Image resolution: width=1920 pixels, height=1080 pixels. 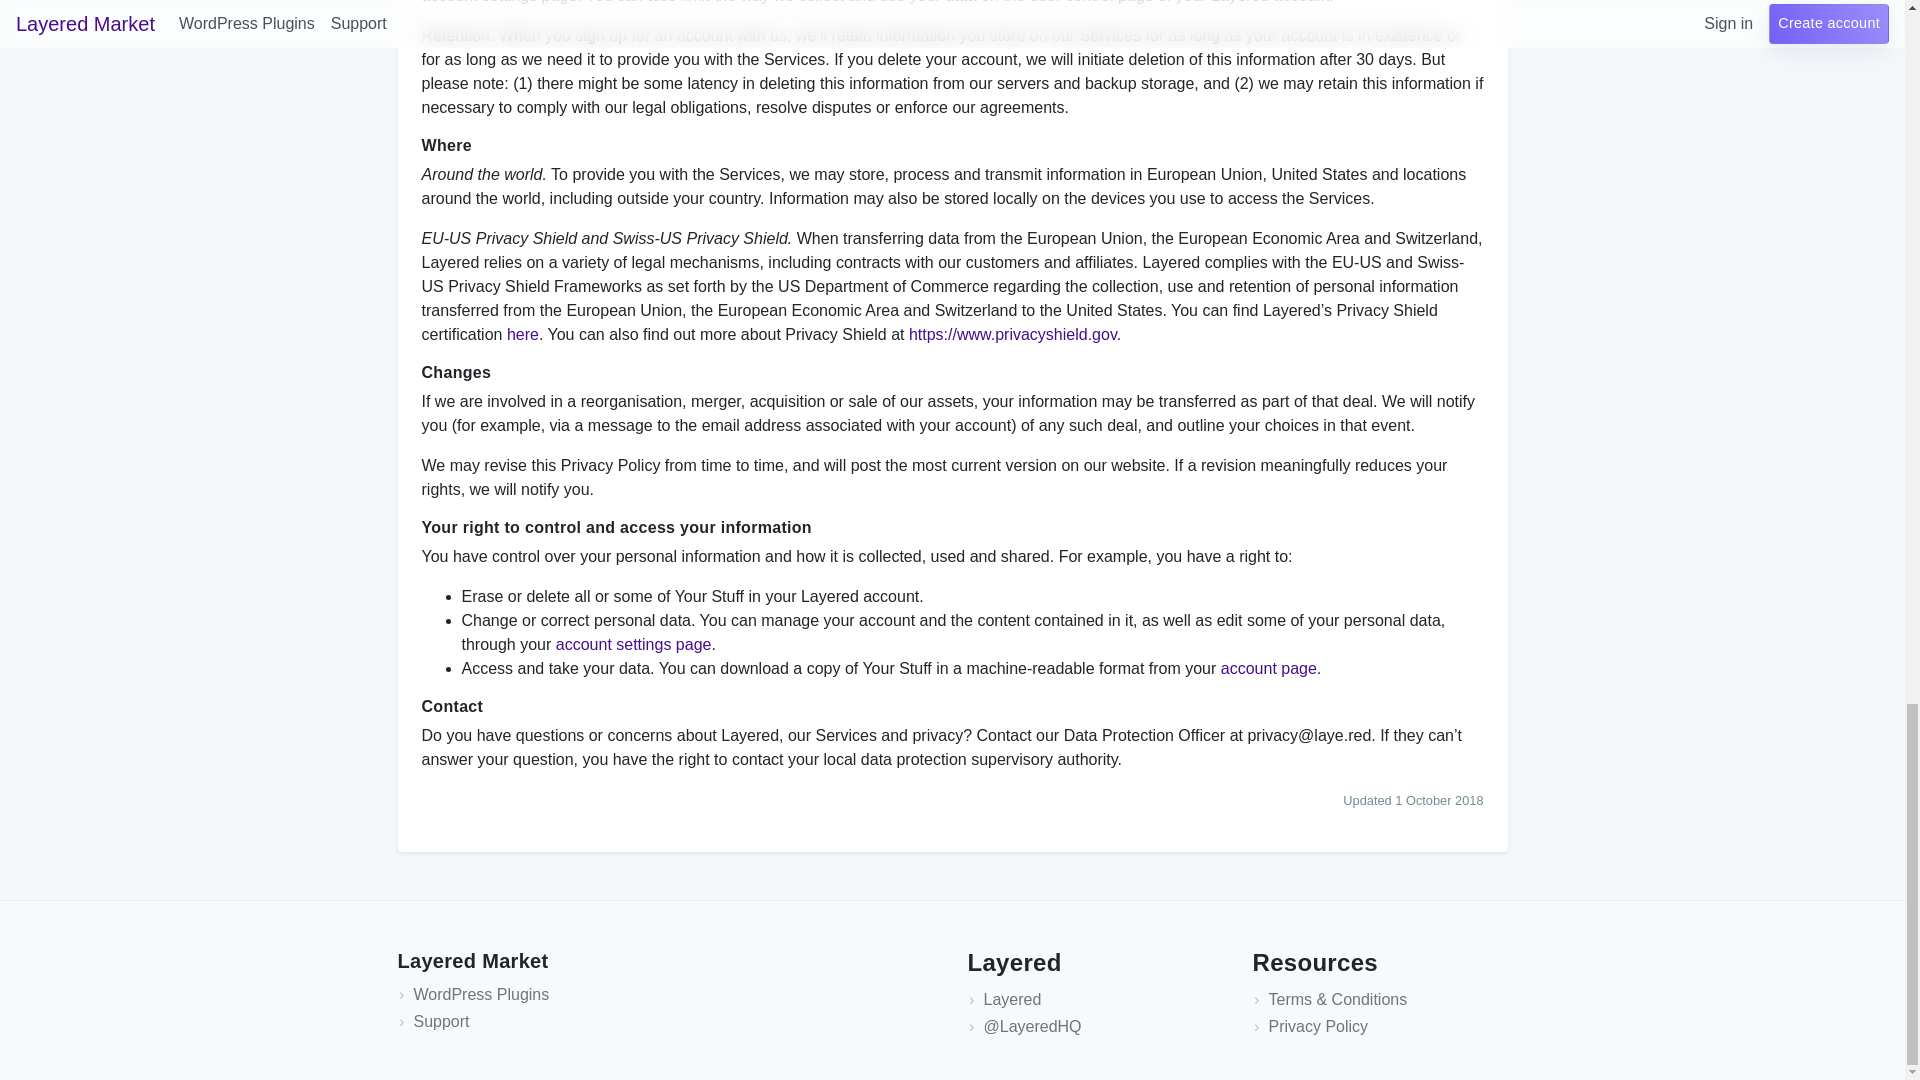 I want to click on account page, so click(x=1269, y=668).